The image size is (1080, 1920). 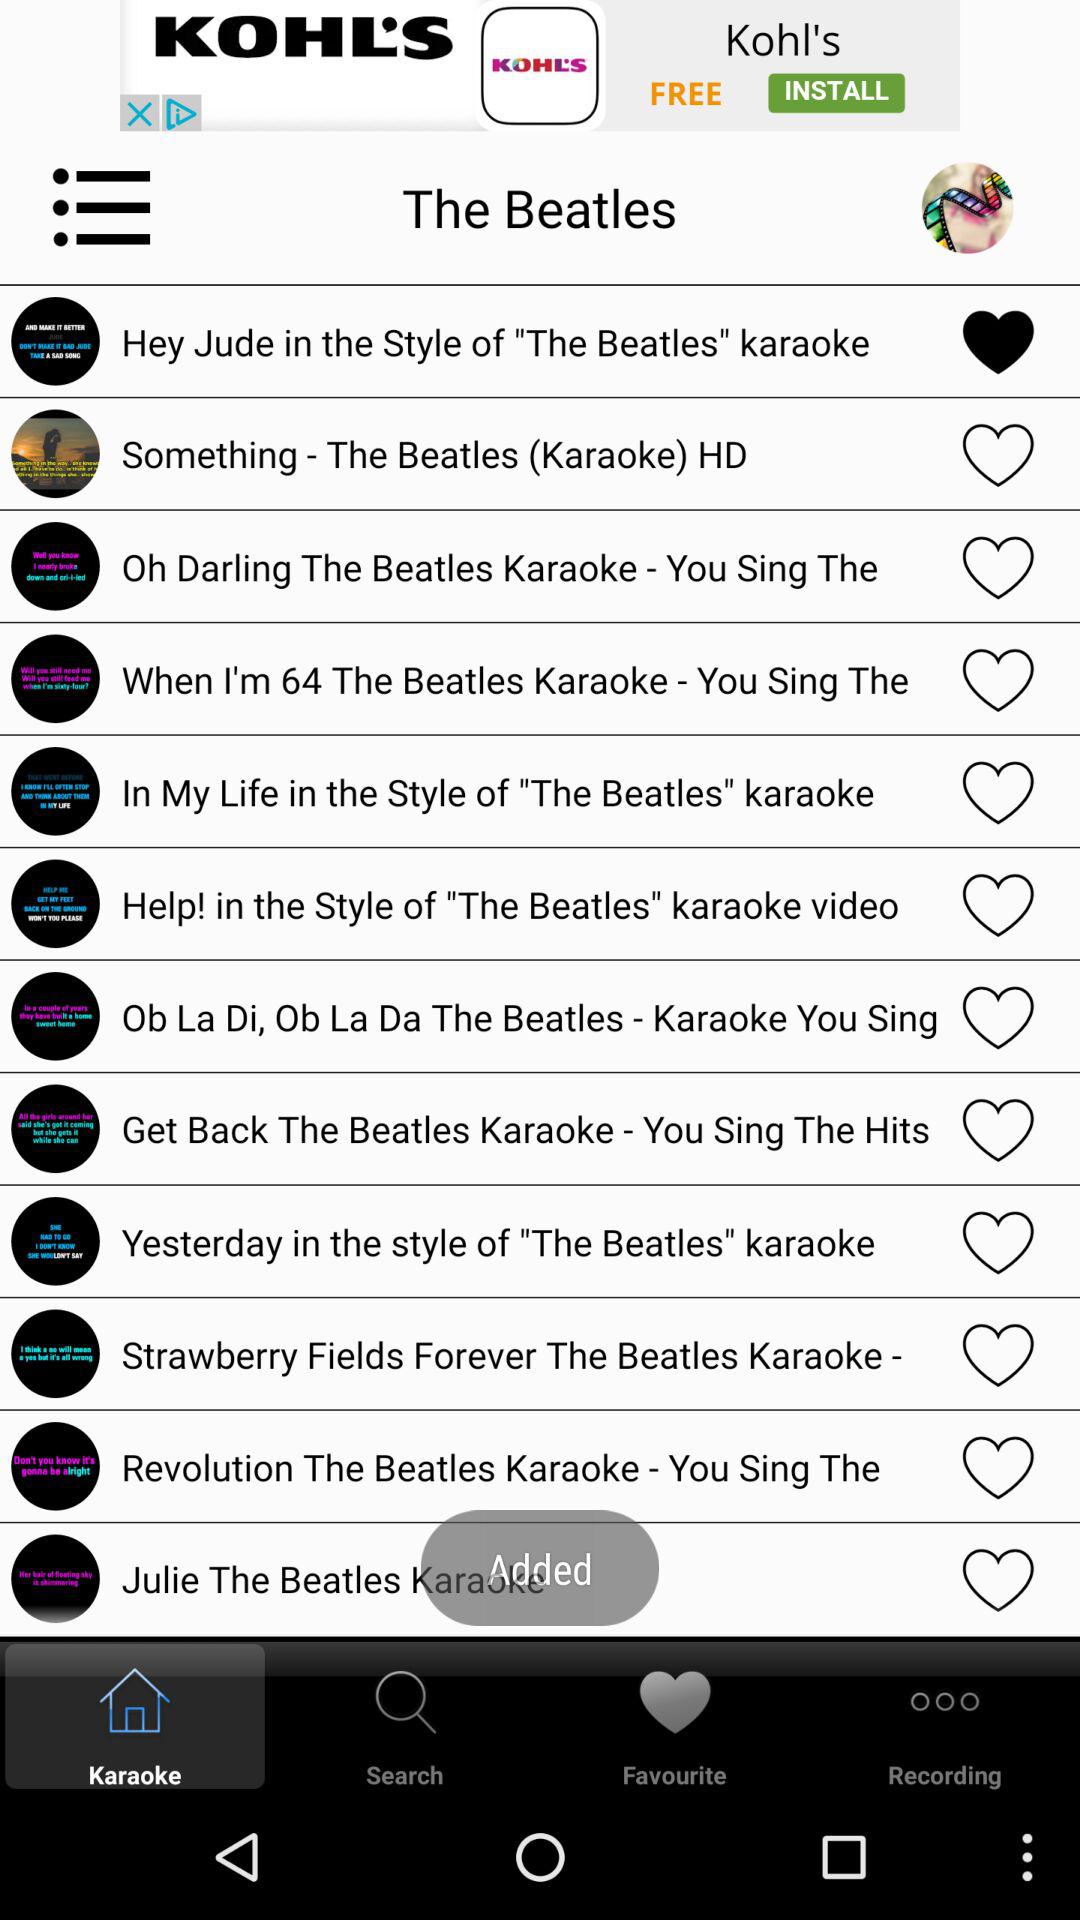 I want to click on add to favorites, so click(x=998, y=1016).